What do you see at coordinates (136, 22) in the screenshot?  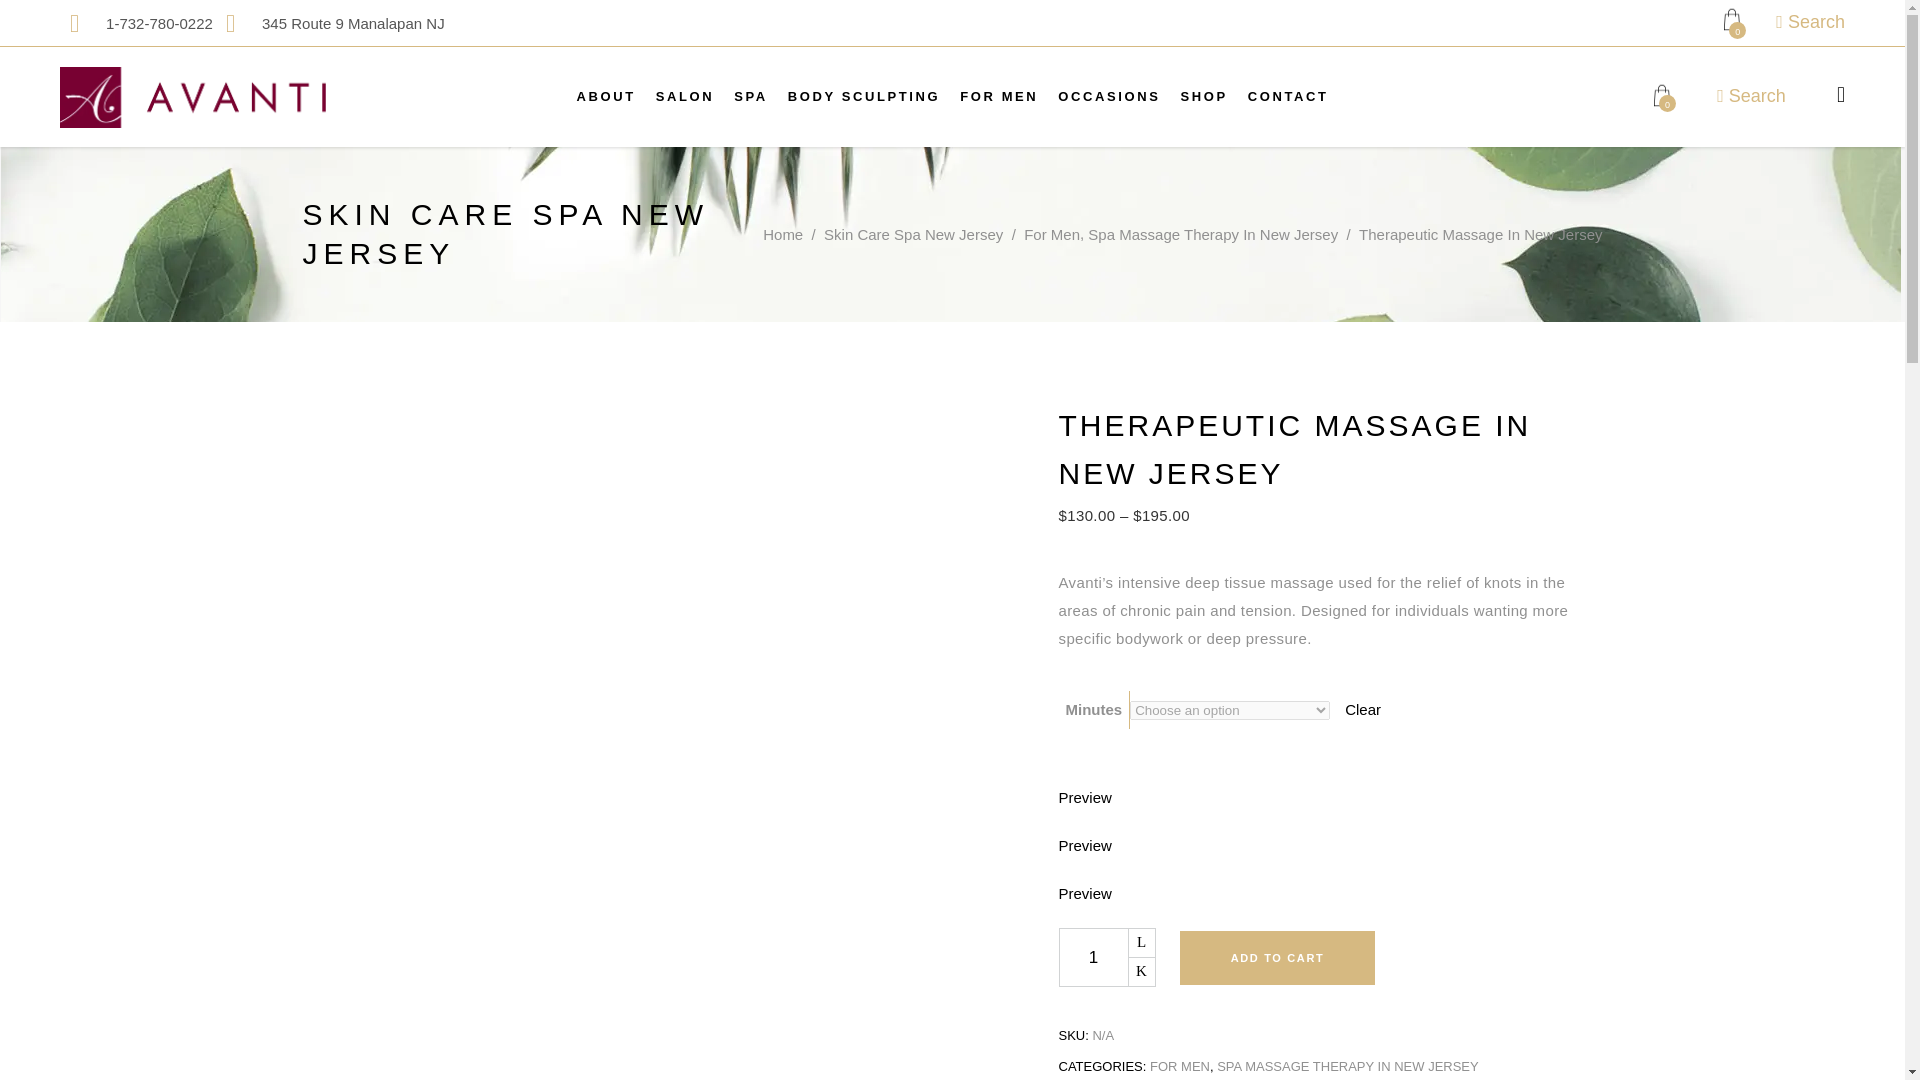 I see `1-732-780-0222` at bounding box center [136, 22].